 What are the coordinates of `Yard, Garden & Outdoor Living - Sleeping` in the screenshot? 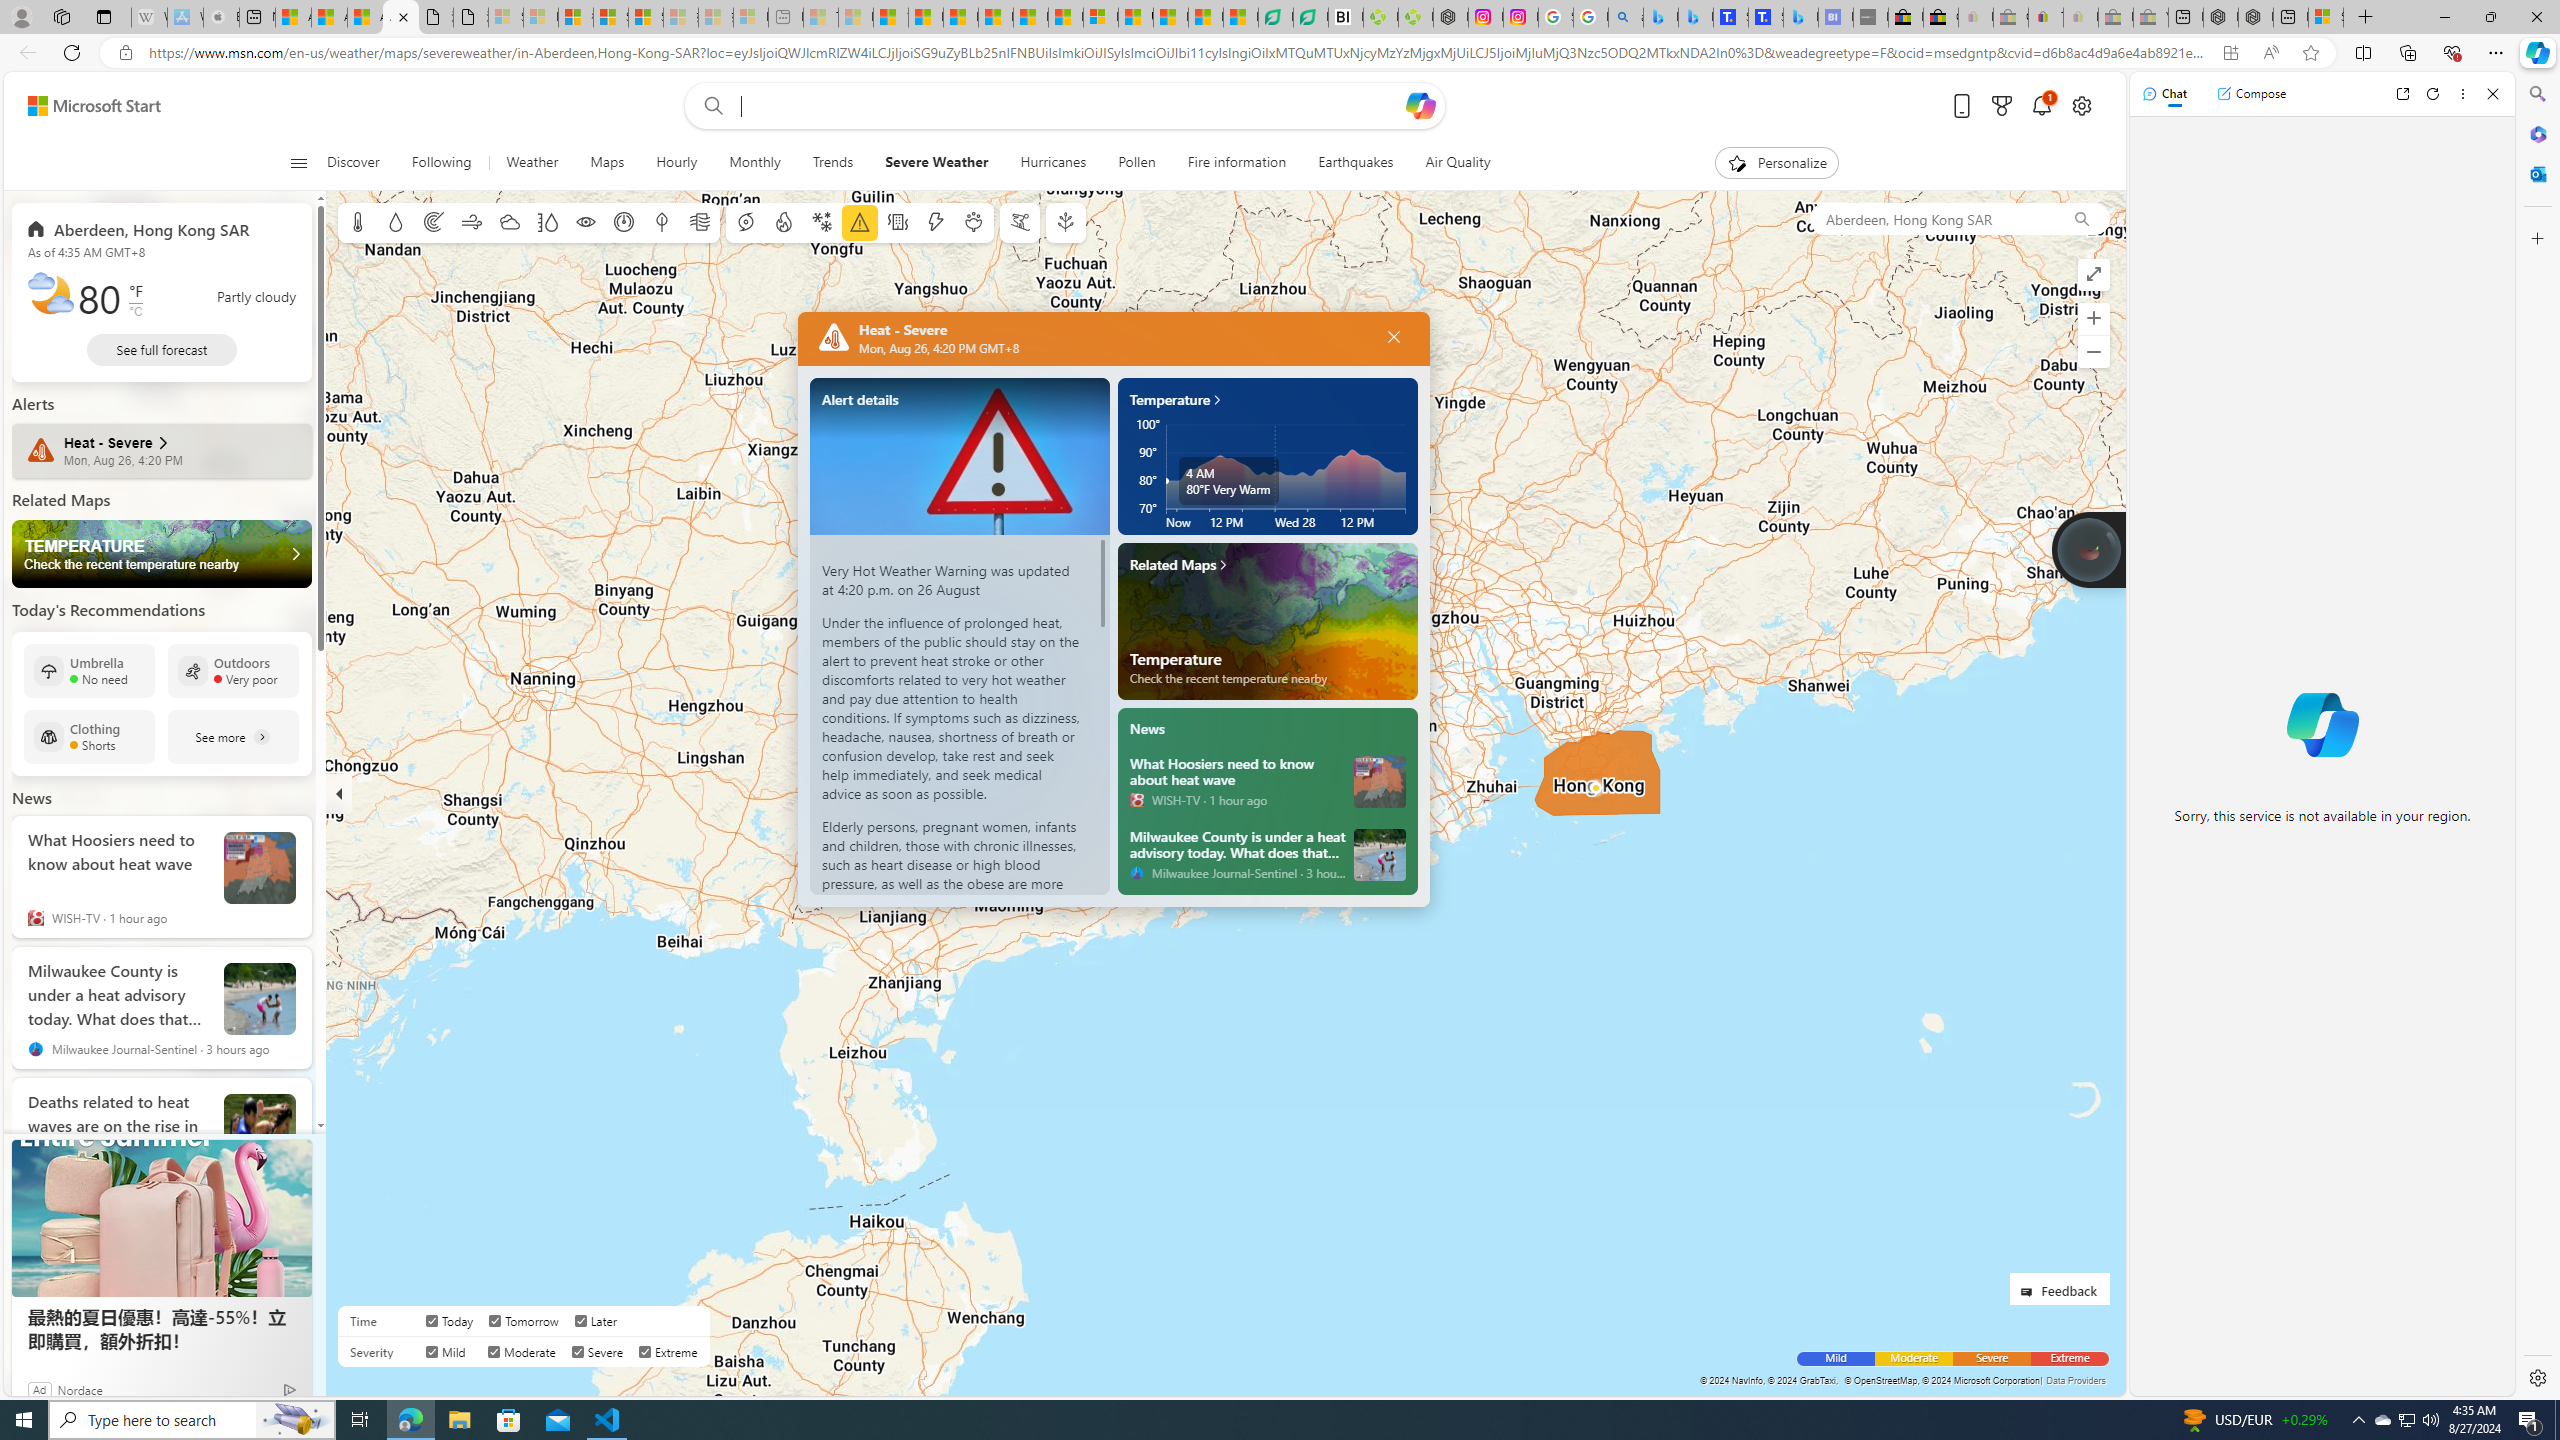 It's located at (2150, 17).